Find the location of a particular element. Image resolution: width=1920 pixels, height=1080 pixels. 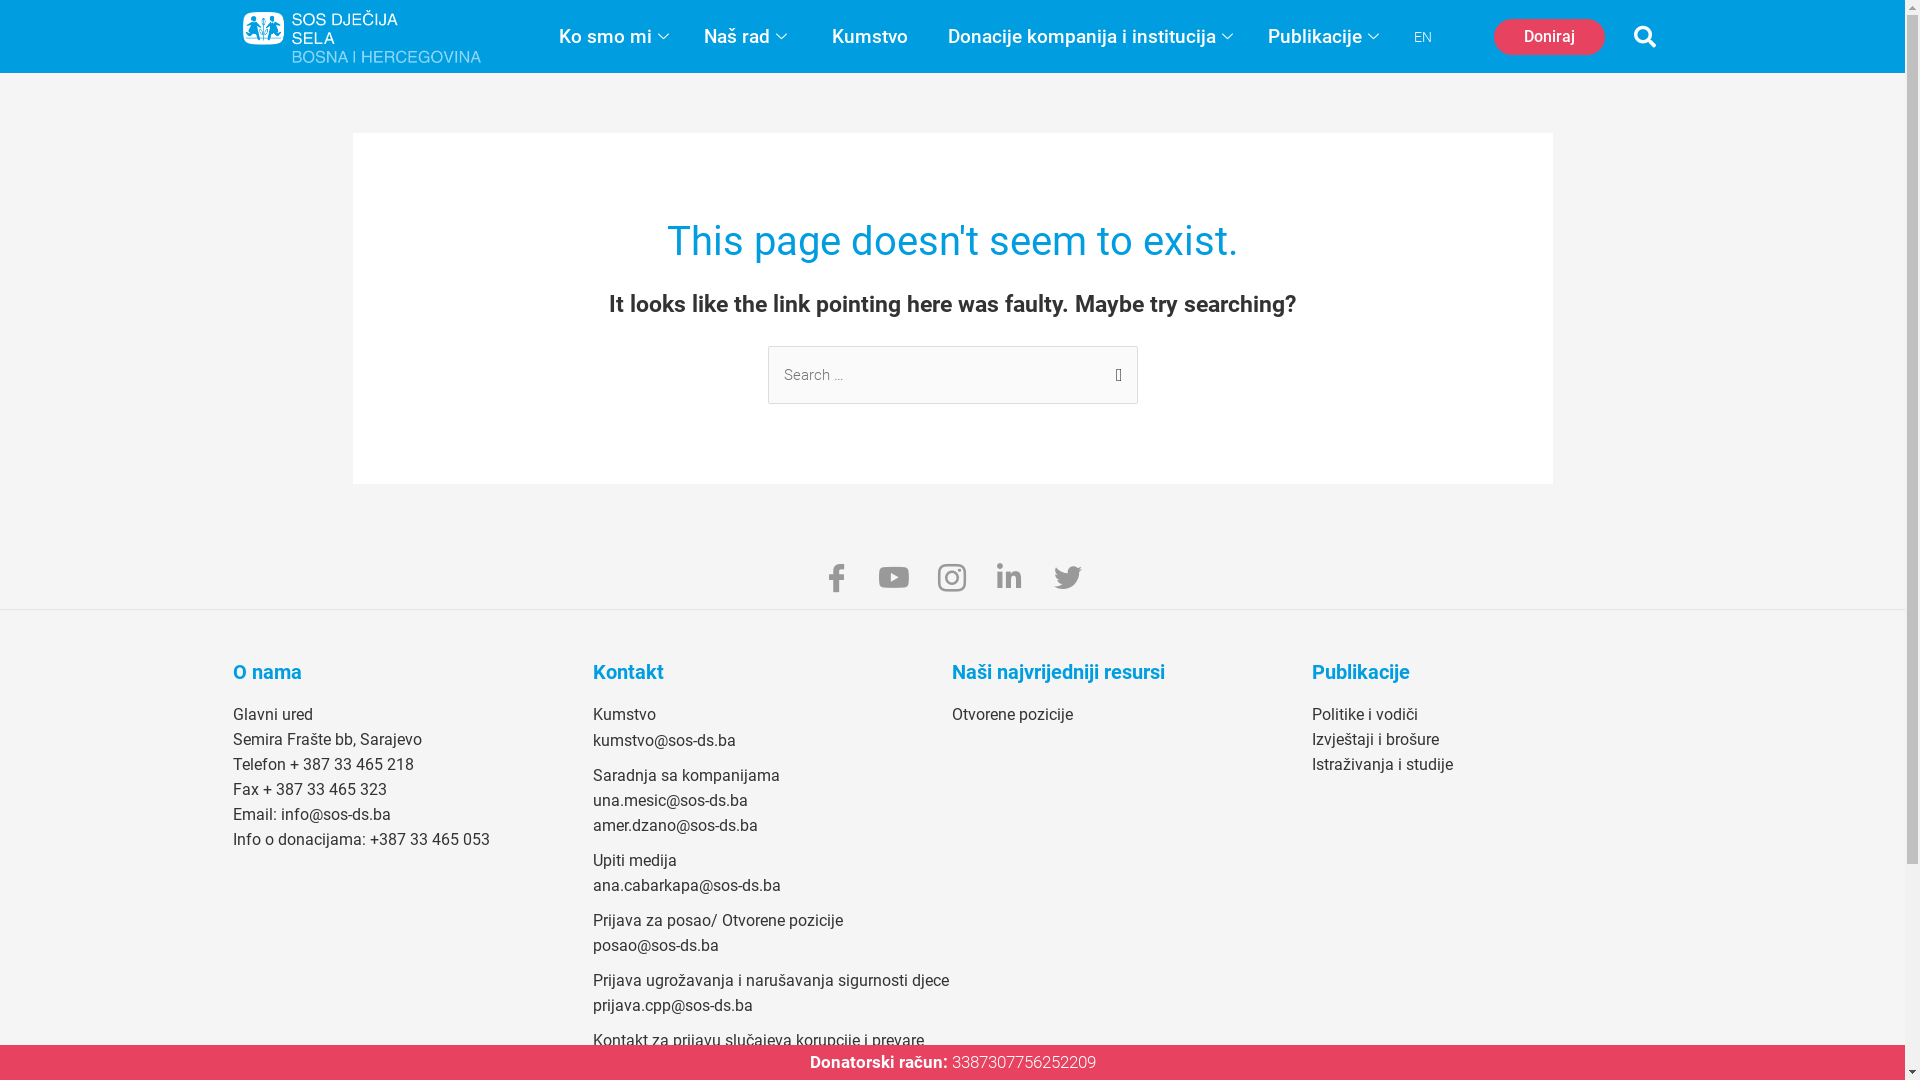

Otvorene pozicije is located at coordinates (1012, 714).